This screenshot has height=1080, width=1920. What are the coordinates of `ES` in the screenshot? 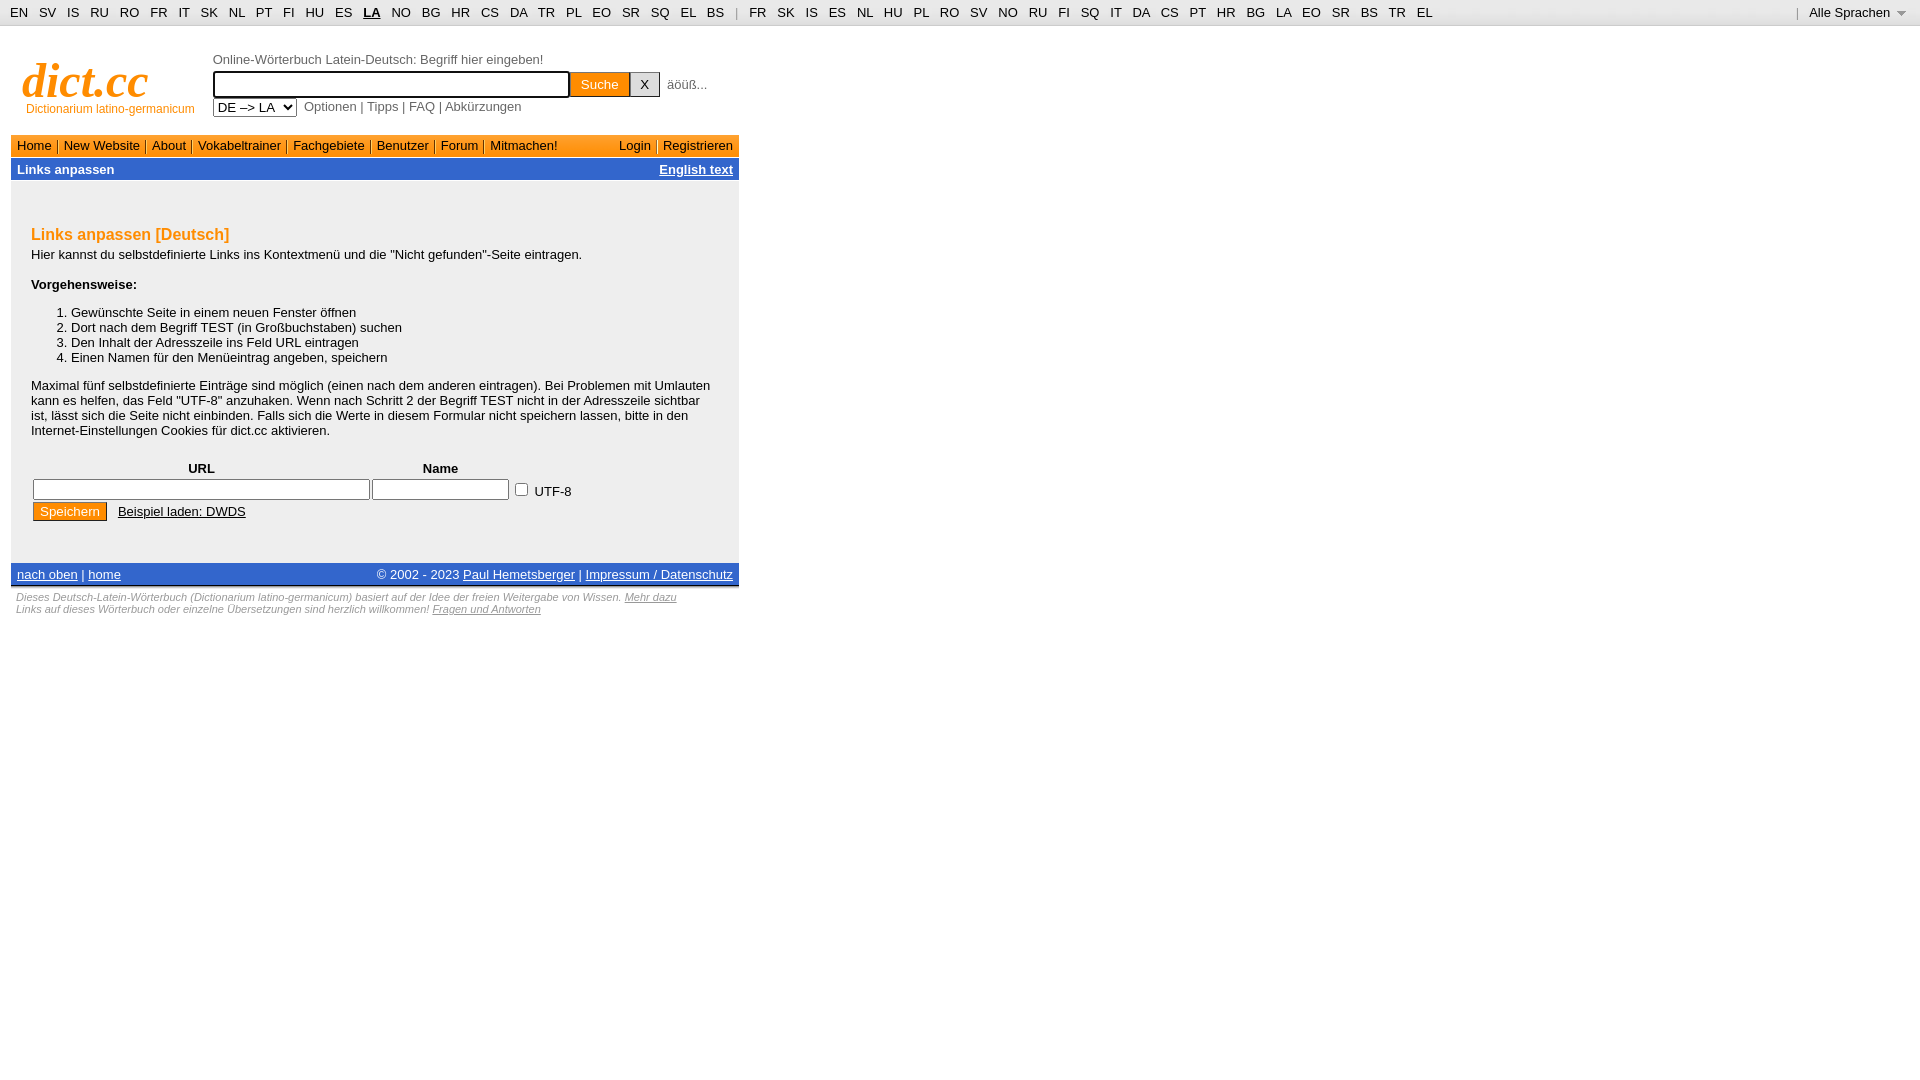 It's located at (344, 12).